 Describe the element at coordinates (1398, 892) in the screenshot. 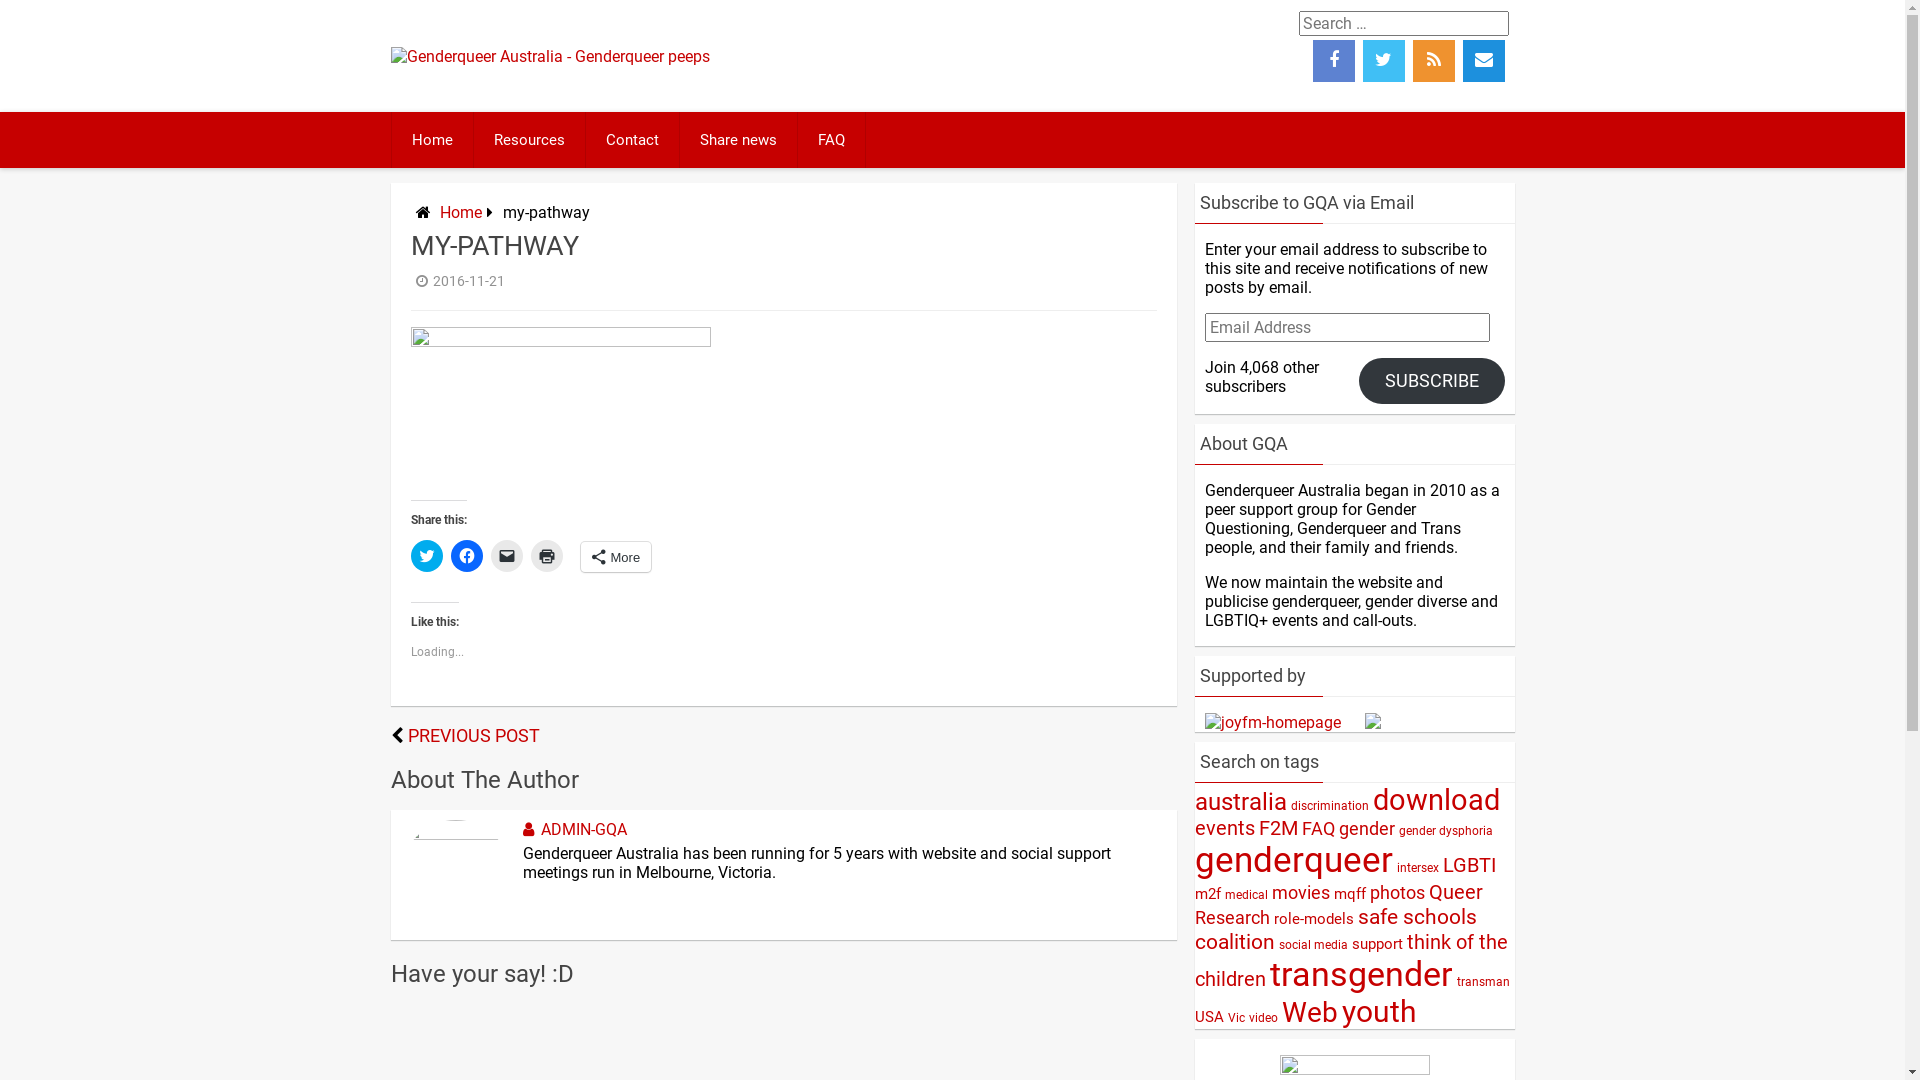

I see `photos` at that location.